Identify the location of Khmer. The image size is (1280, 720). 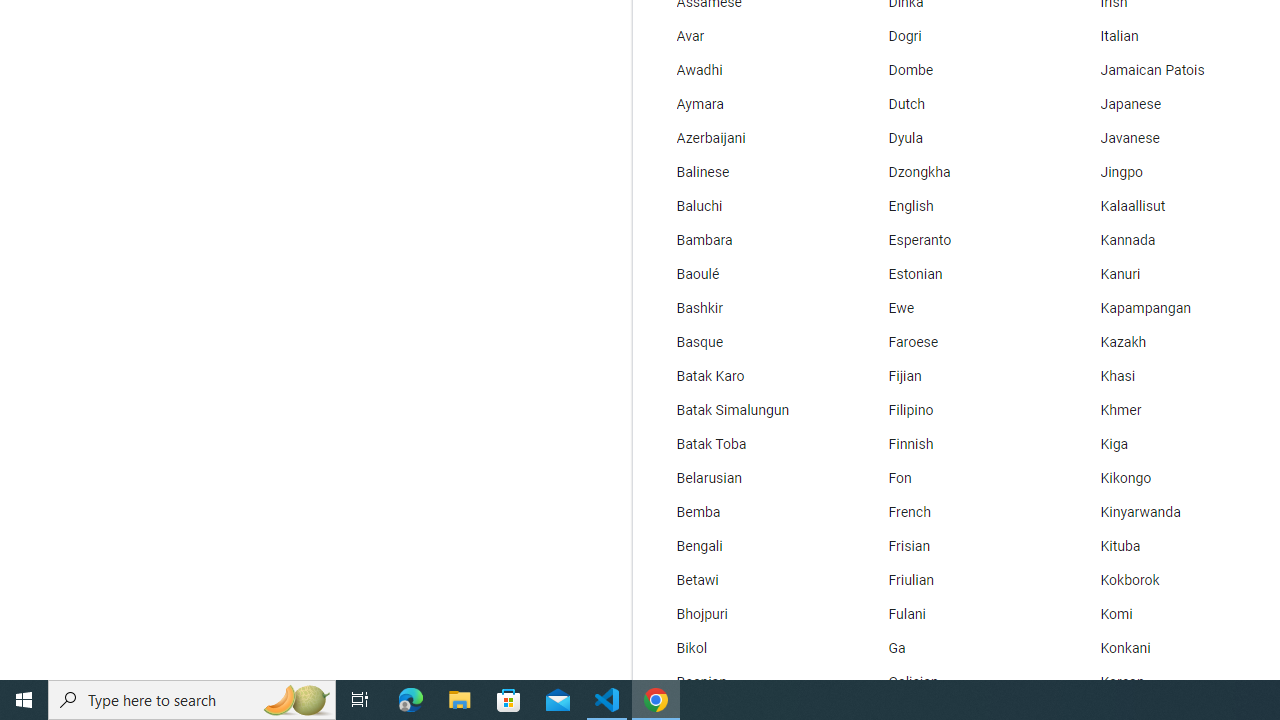
(1168, 410).